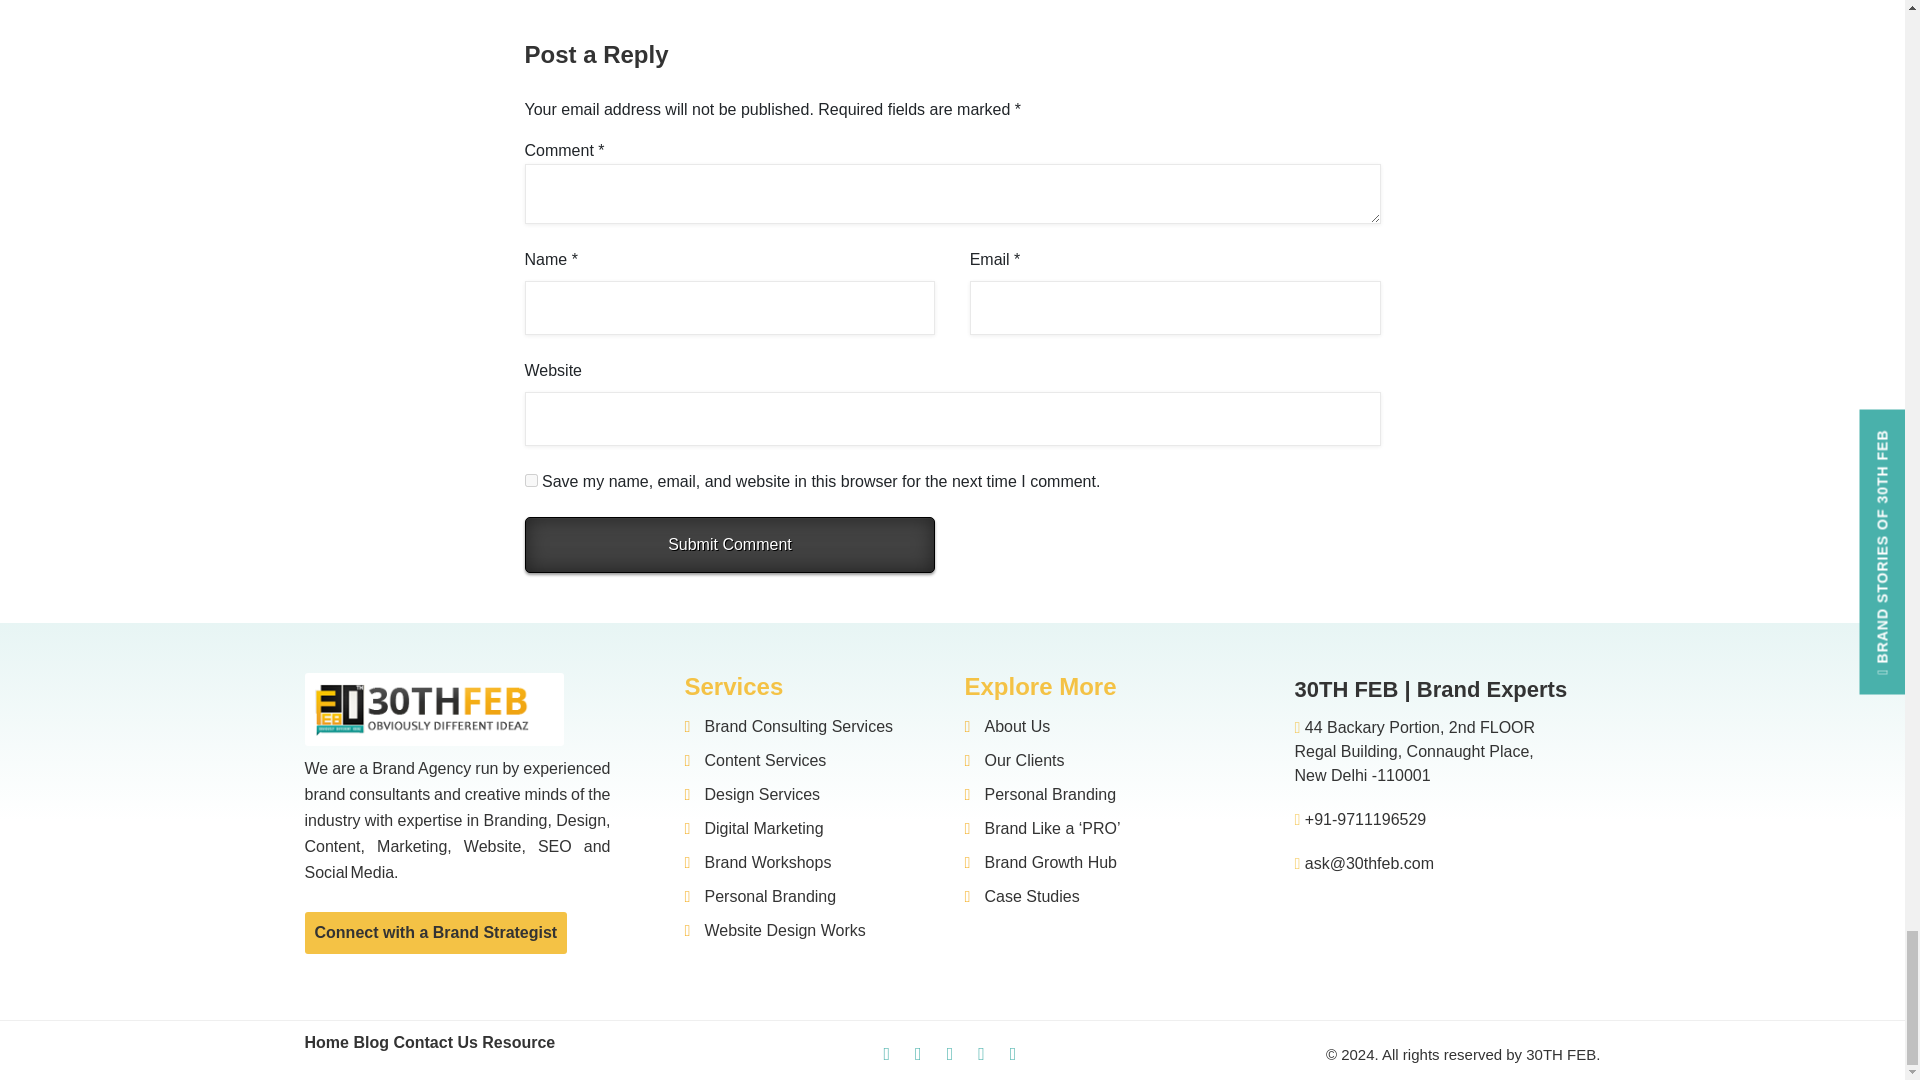 This screenshot has width=1920, height=1080. Describe the element at coordinates (530, 480) in the screenshot. I see `yes` at that location.